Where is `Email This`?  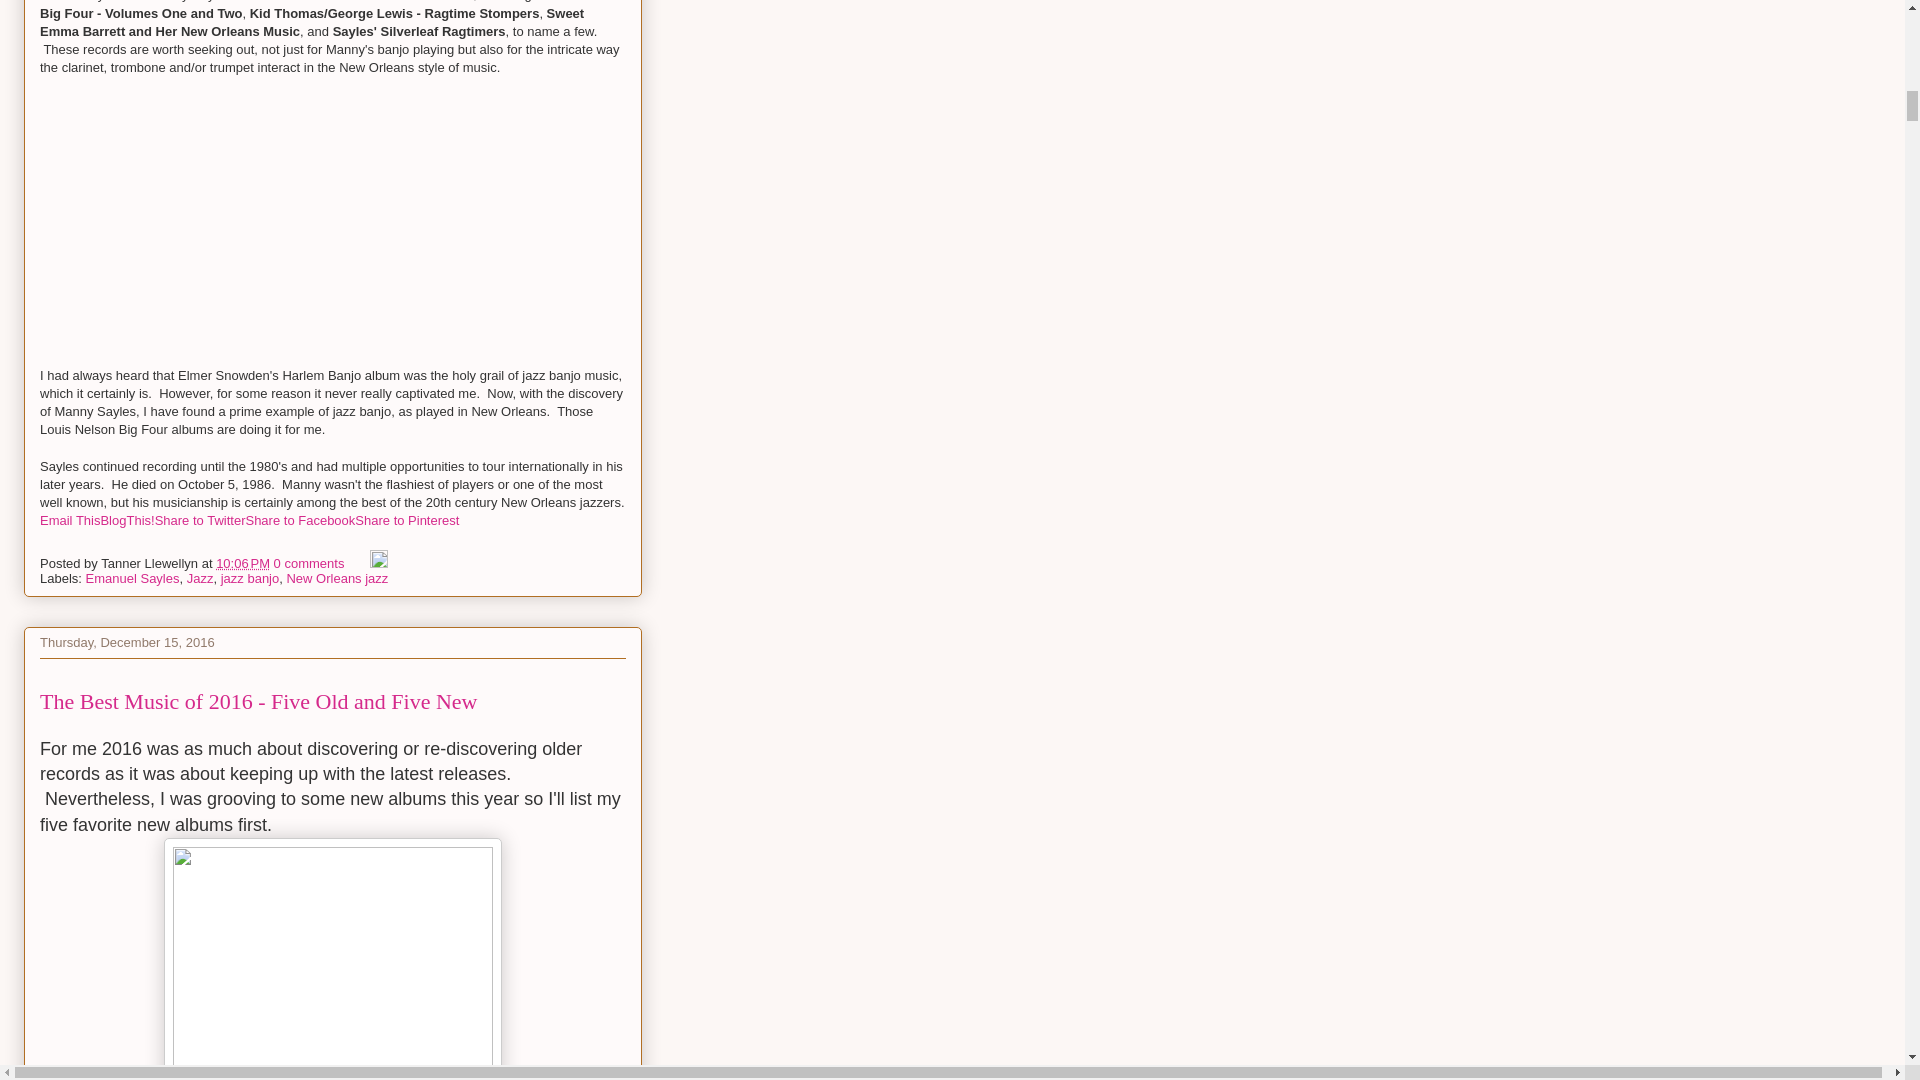
Email This is located at coordinates (70, 520).